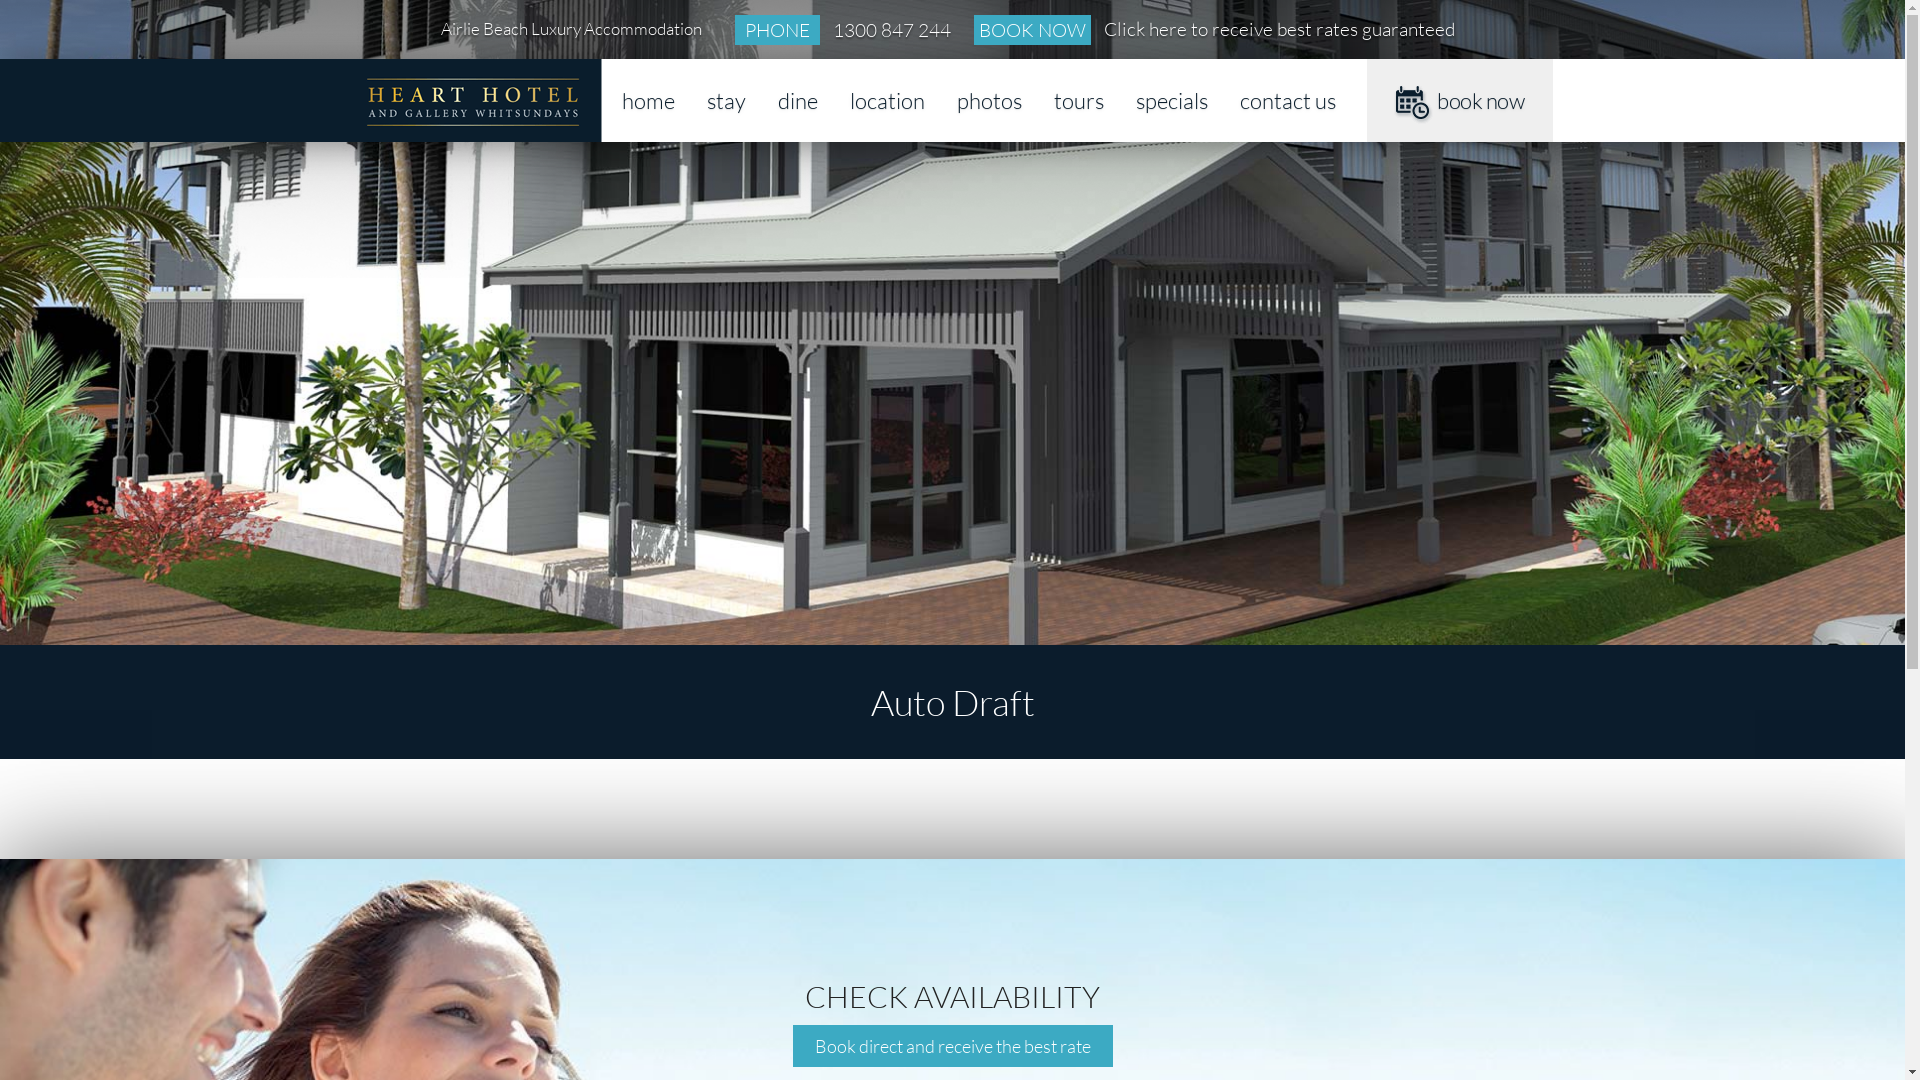  I want to click on dine, so click(798, 100).